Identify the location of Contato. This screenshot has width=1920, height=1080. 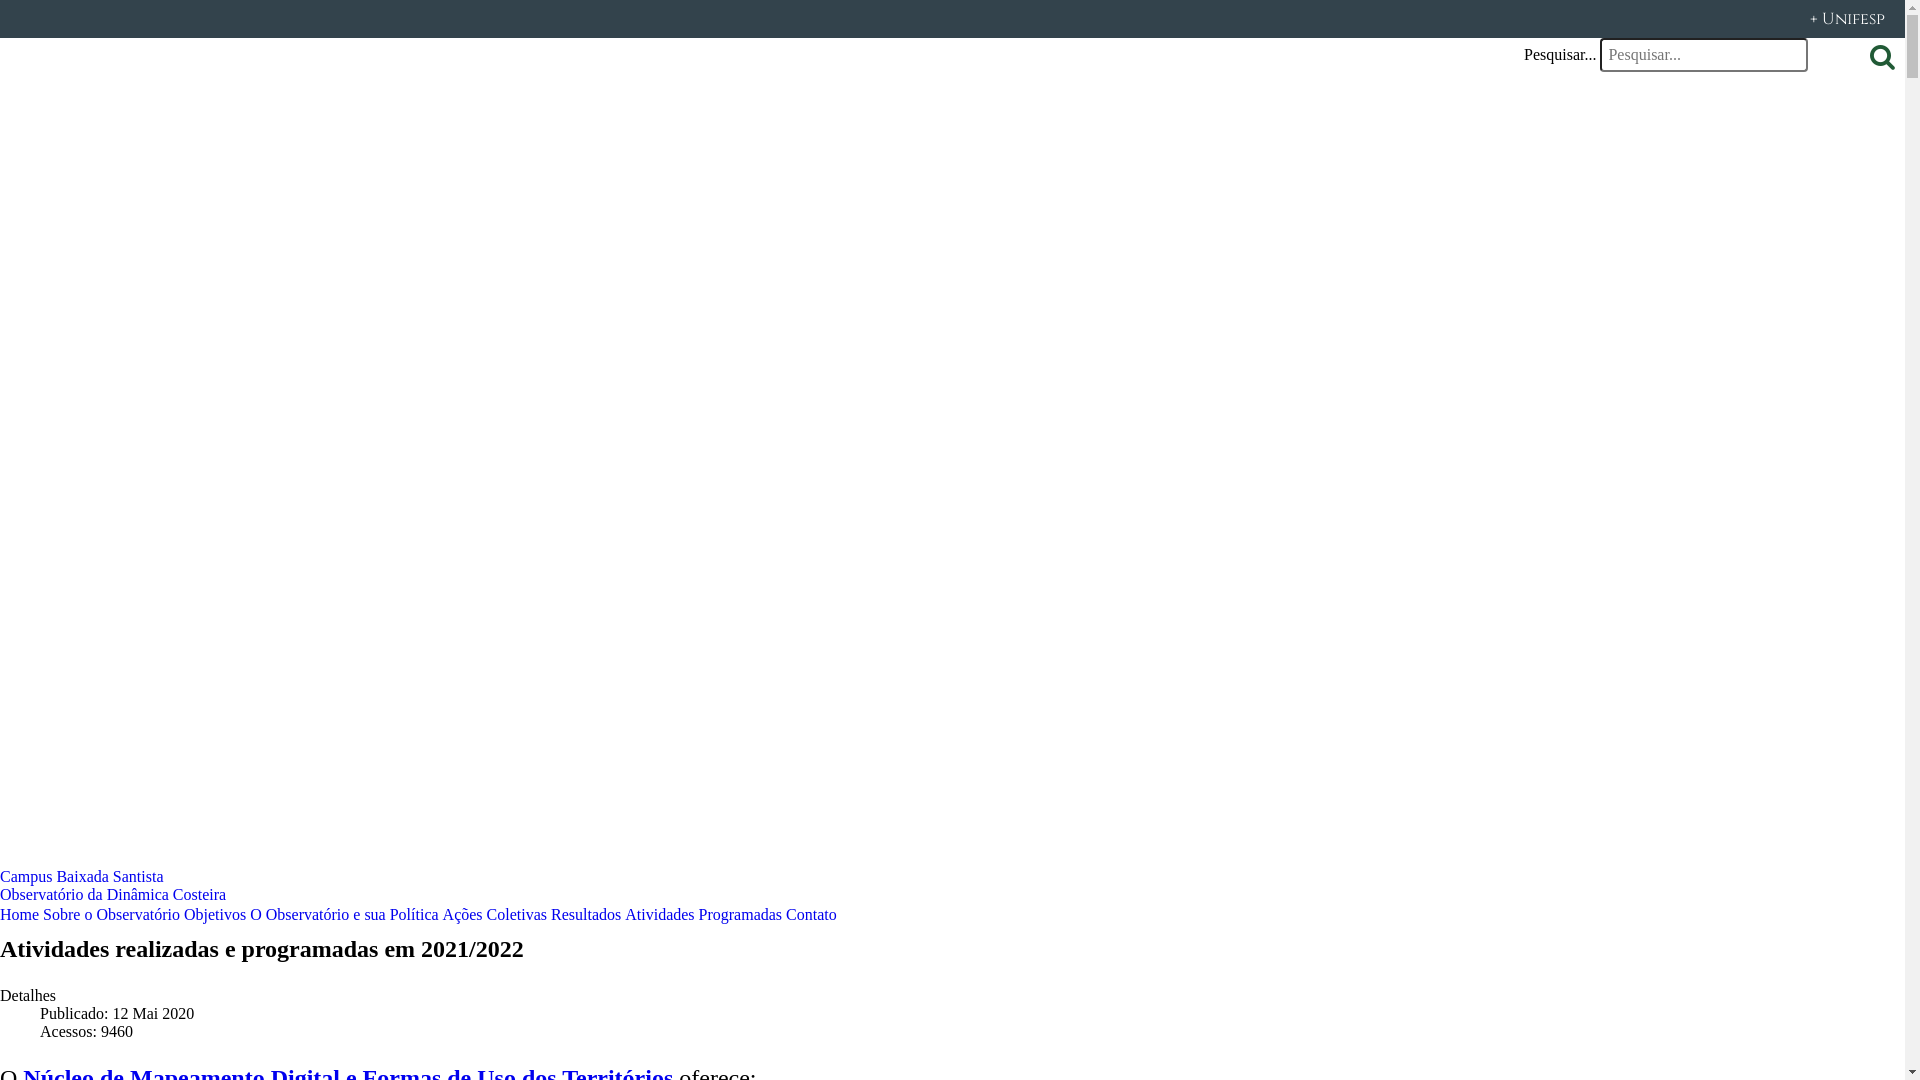
(812, 914).